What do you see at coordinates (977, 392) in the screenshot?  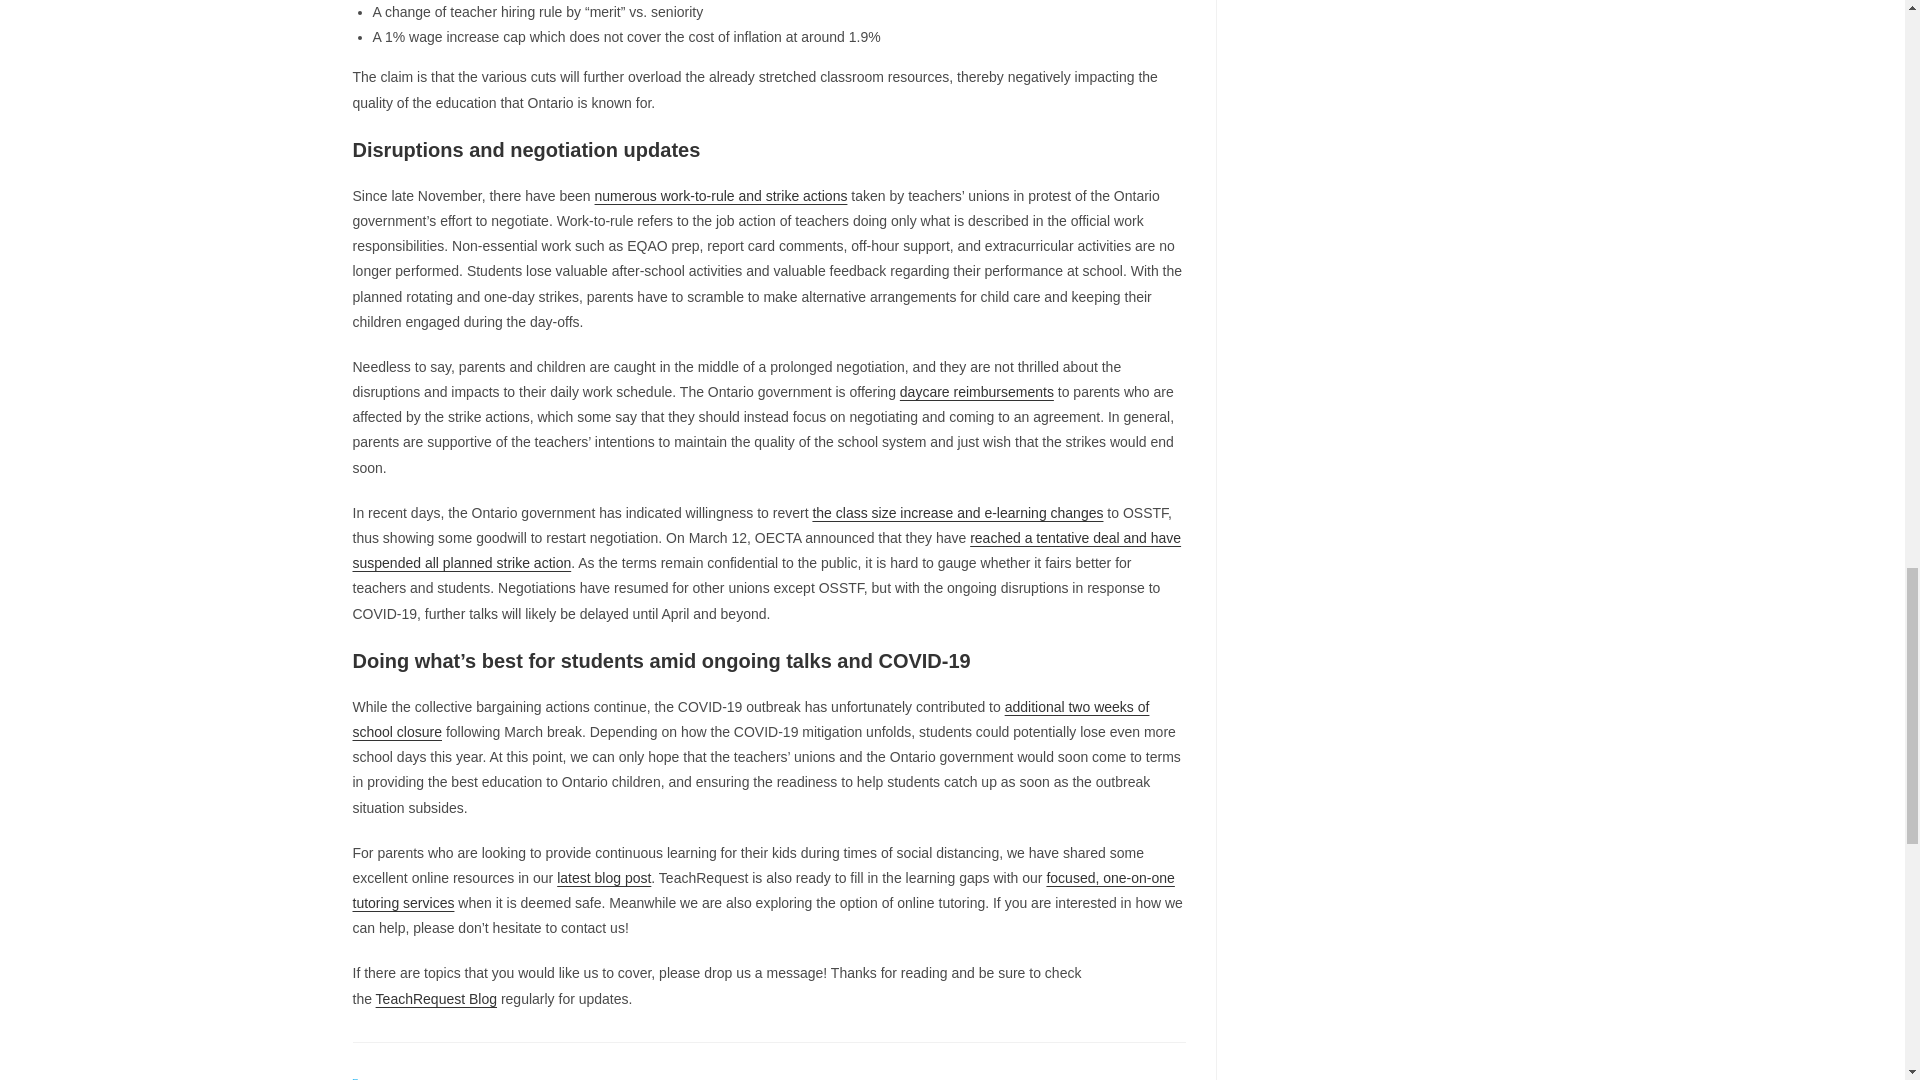 I see `daycare reimbursements` at bounding box center [977, 392].